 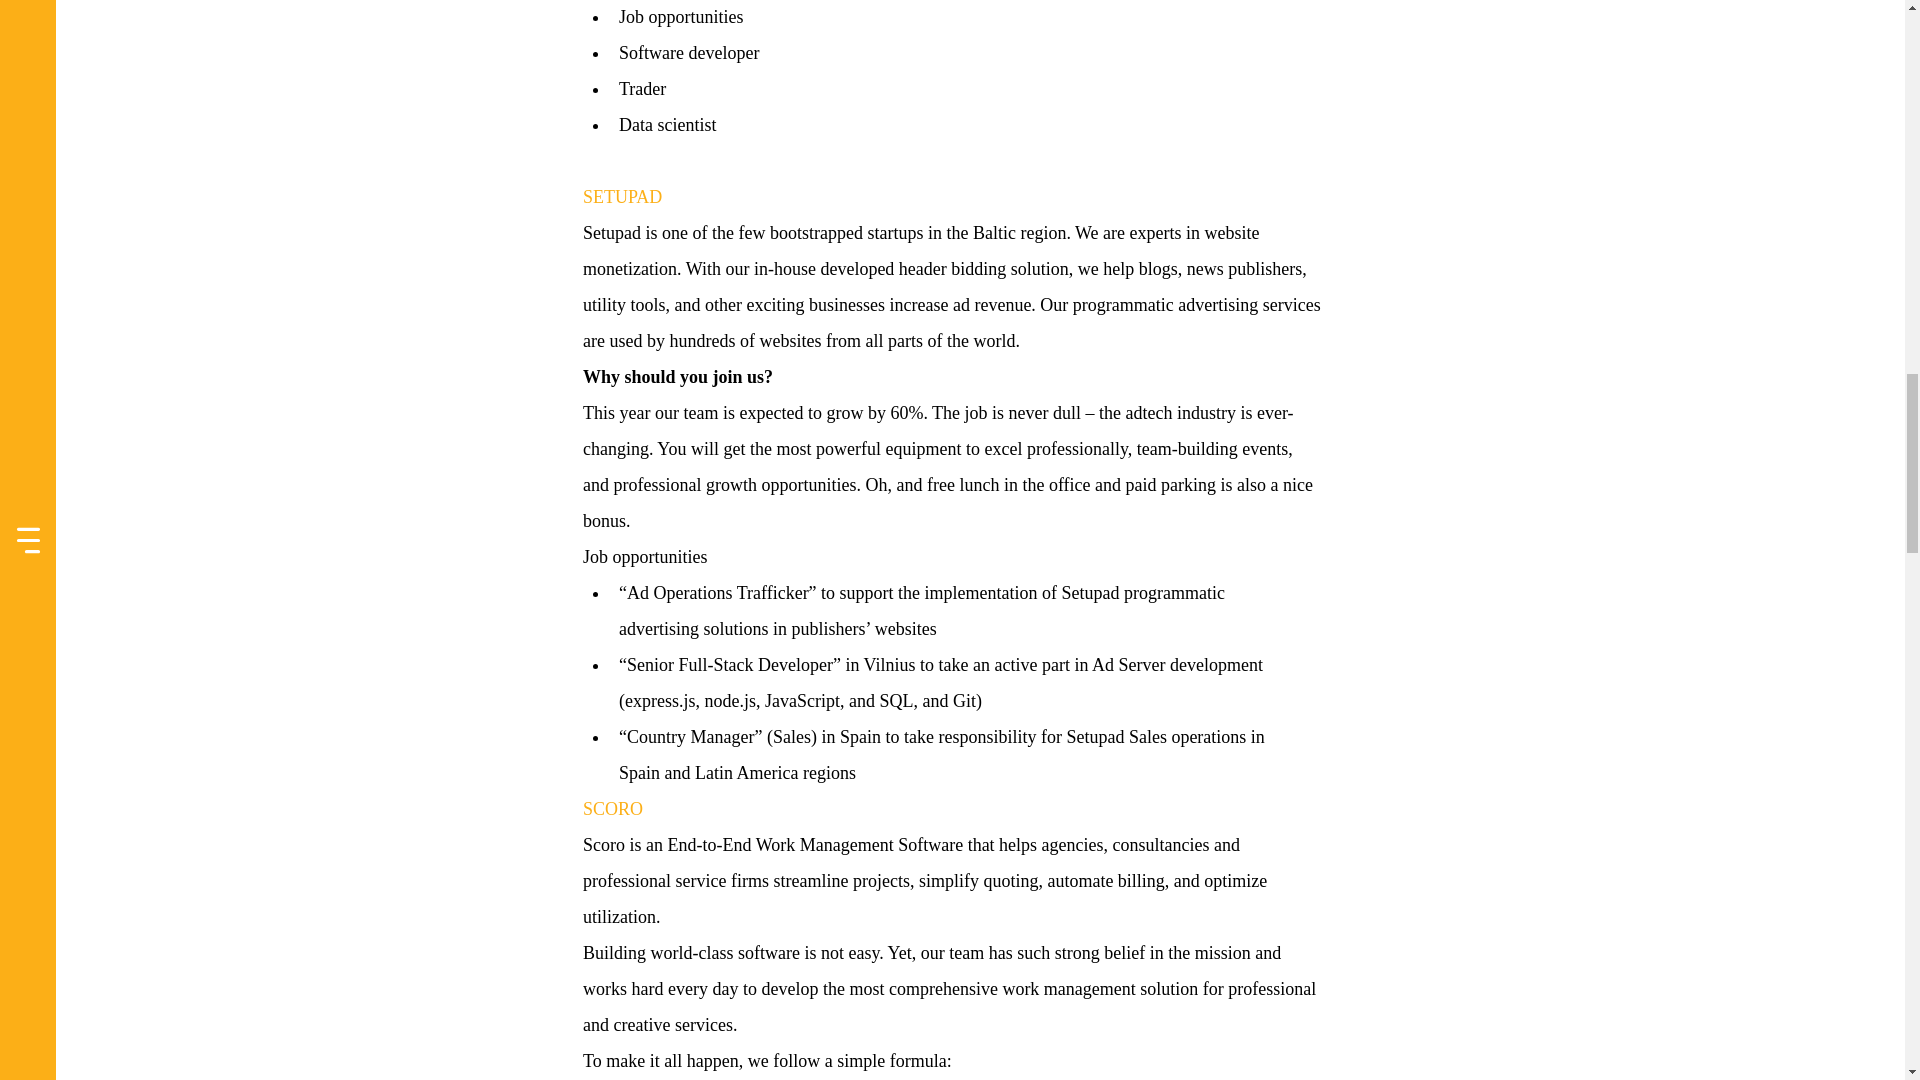 I want to click on SETUPAD, so click(x=620, y=196).